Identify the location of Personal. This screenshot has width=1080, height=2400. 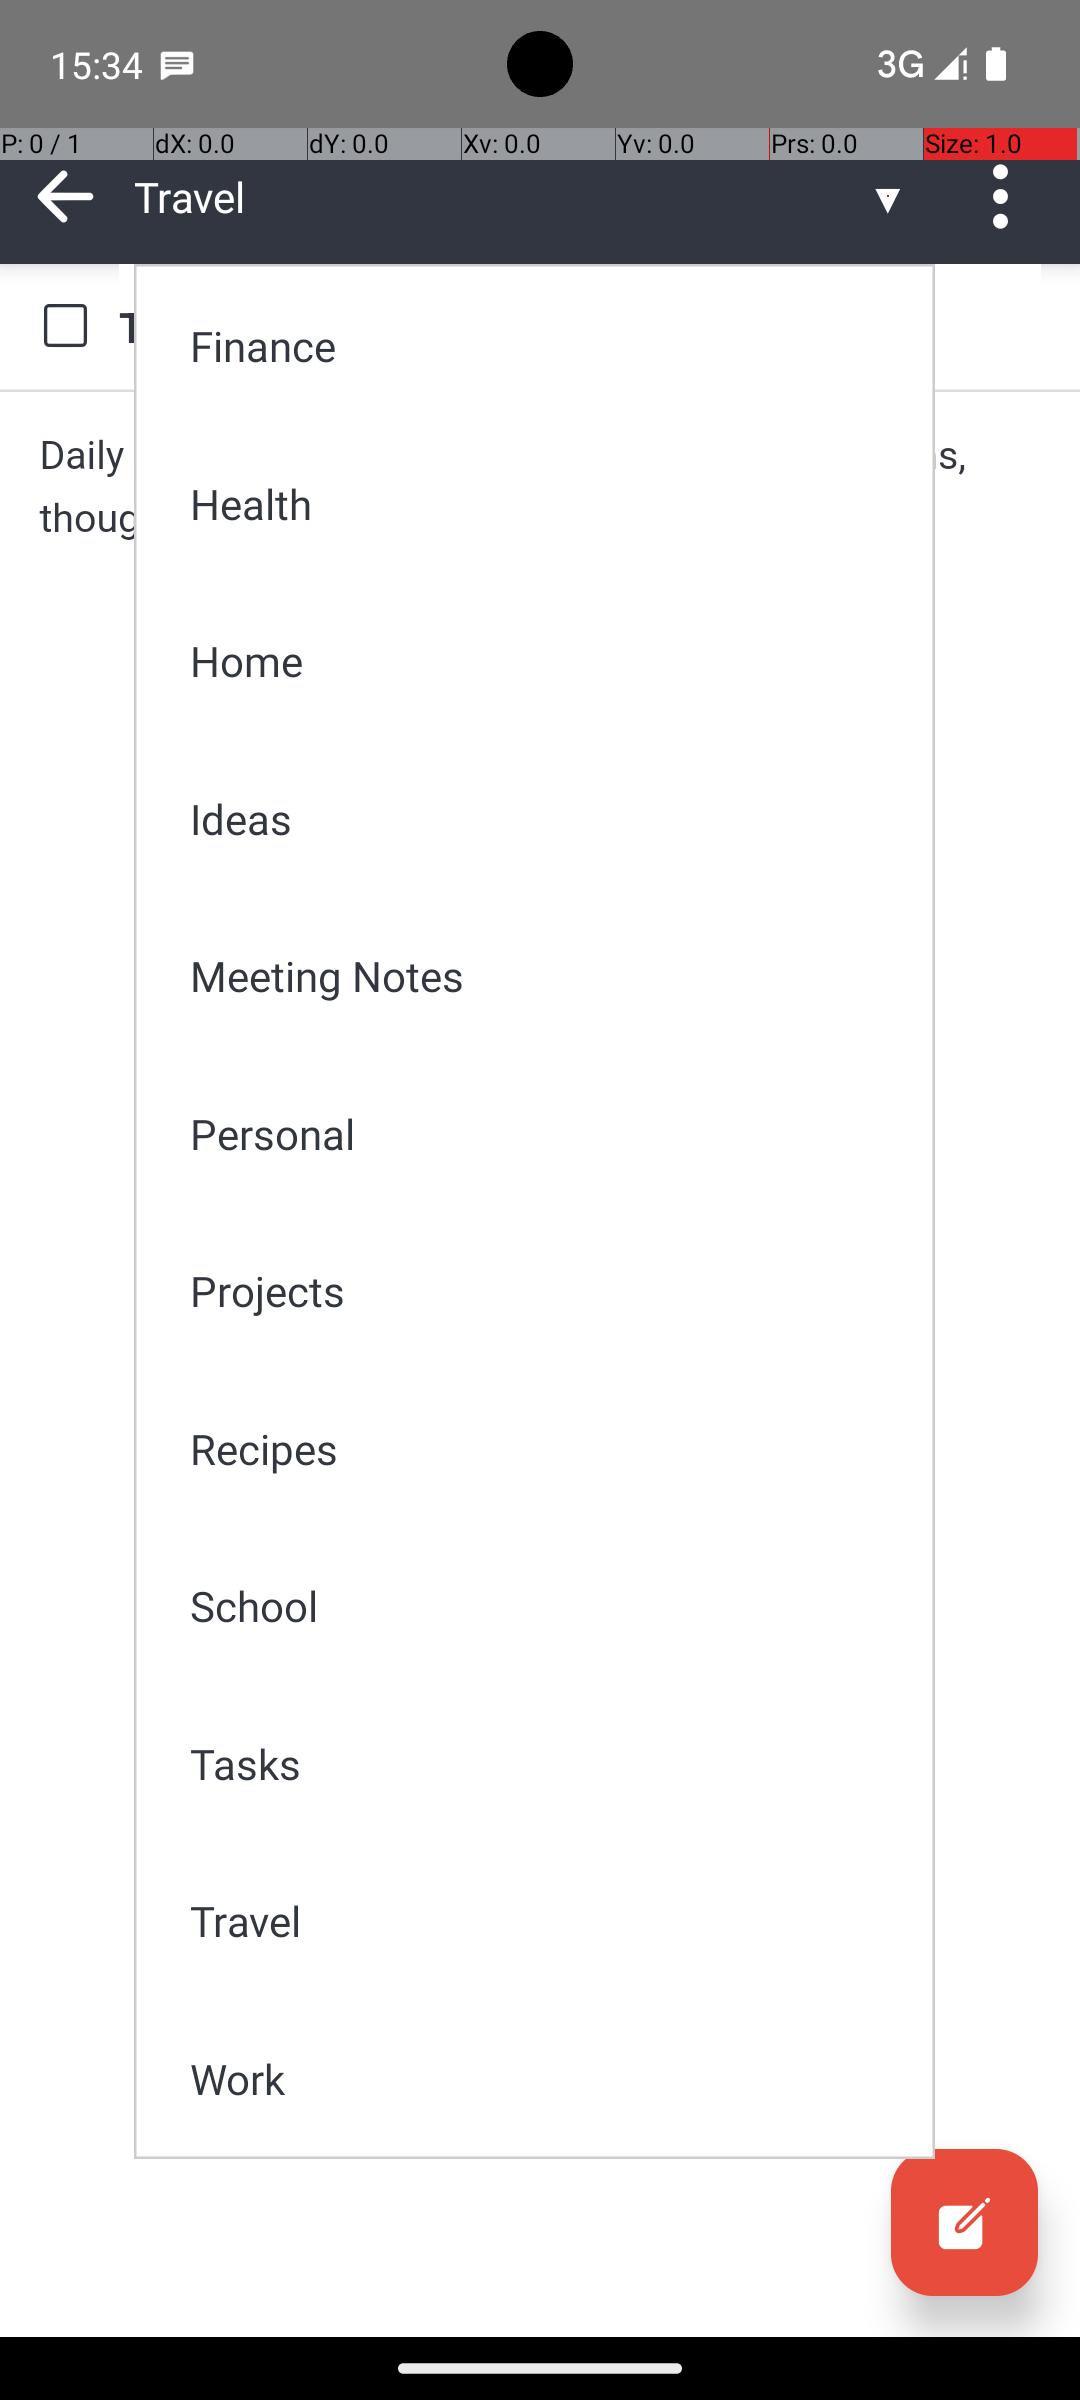
(548, 1134).